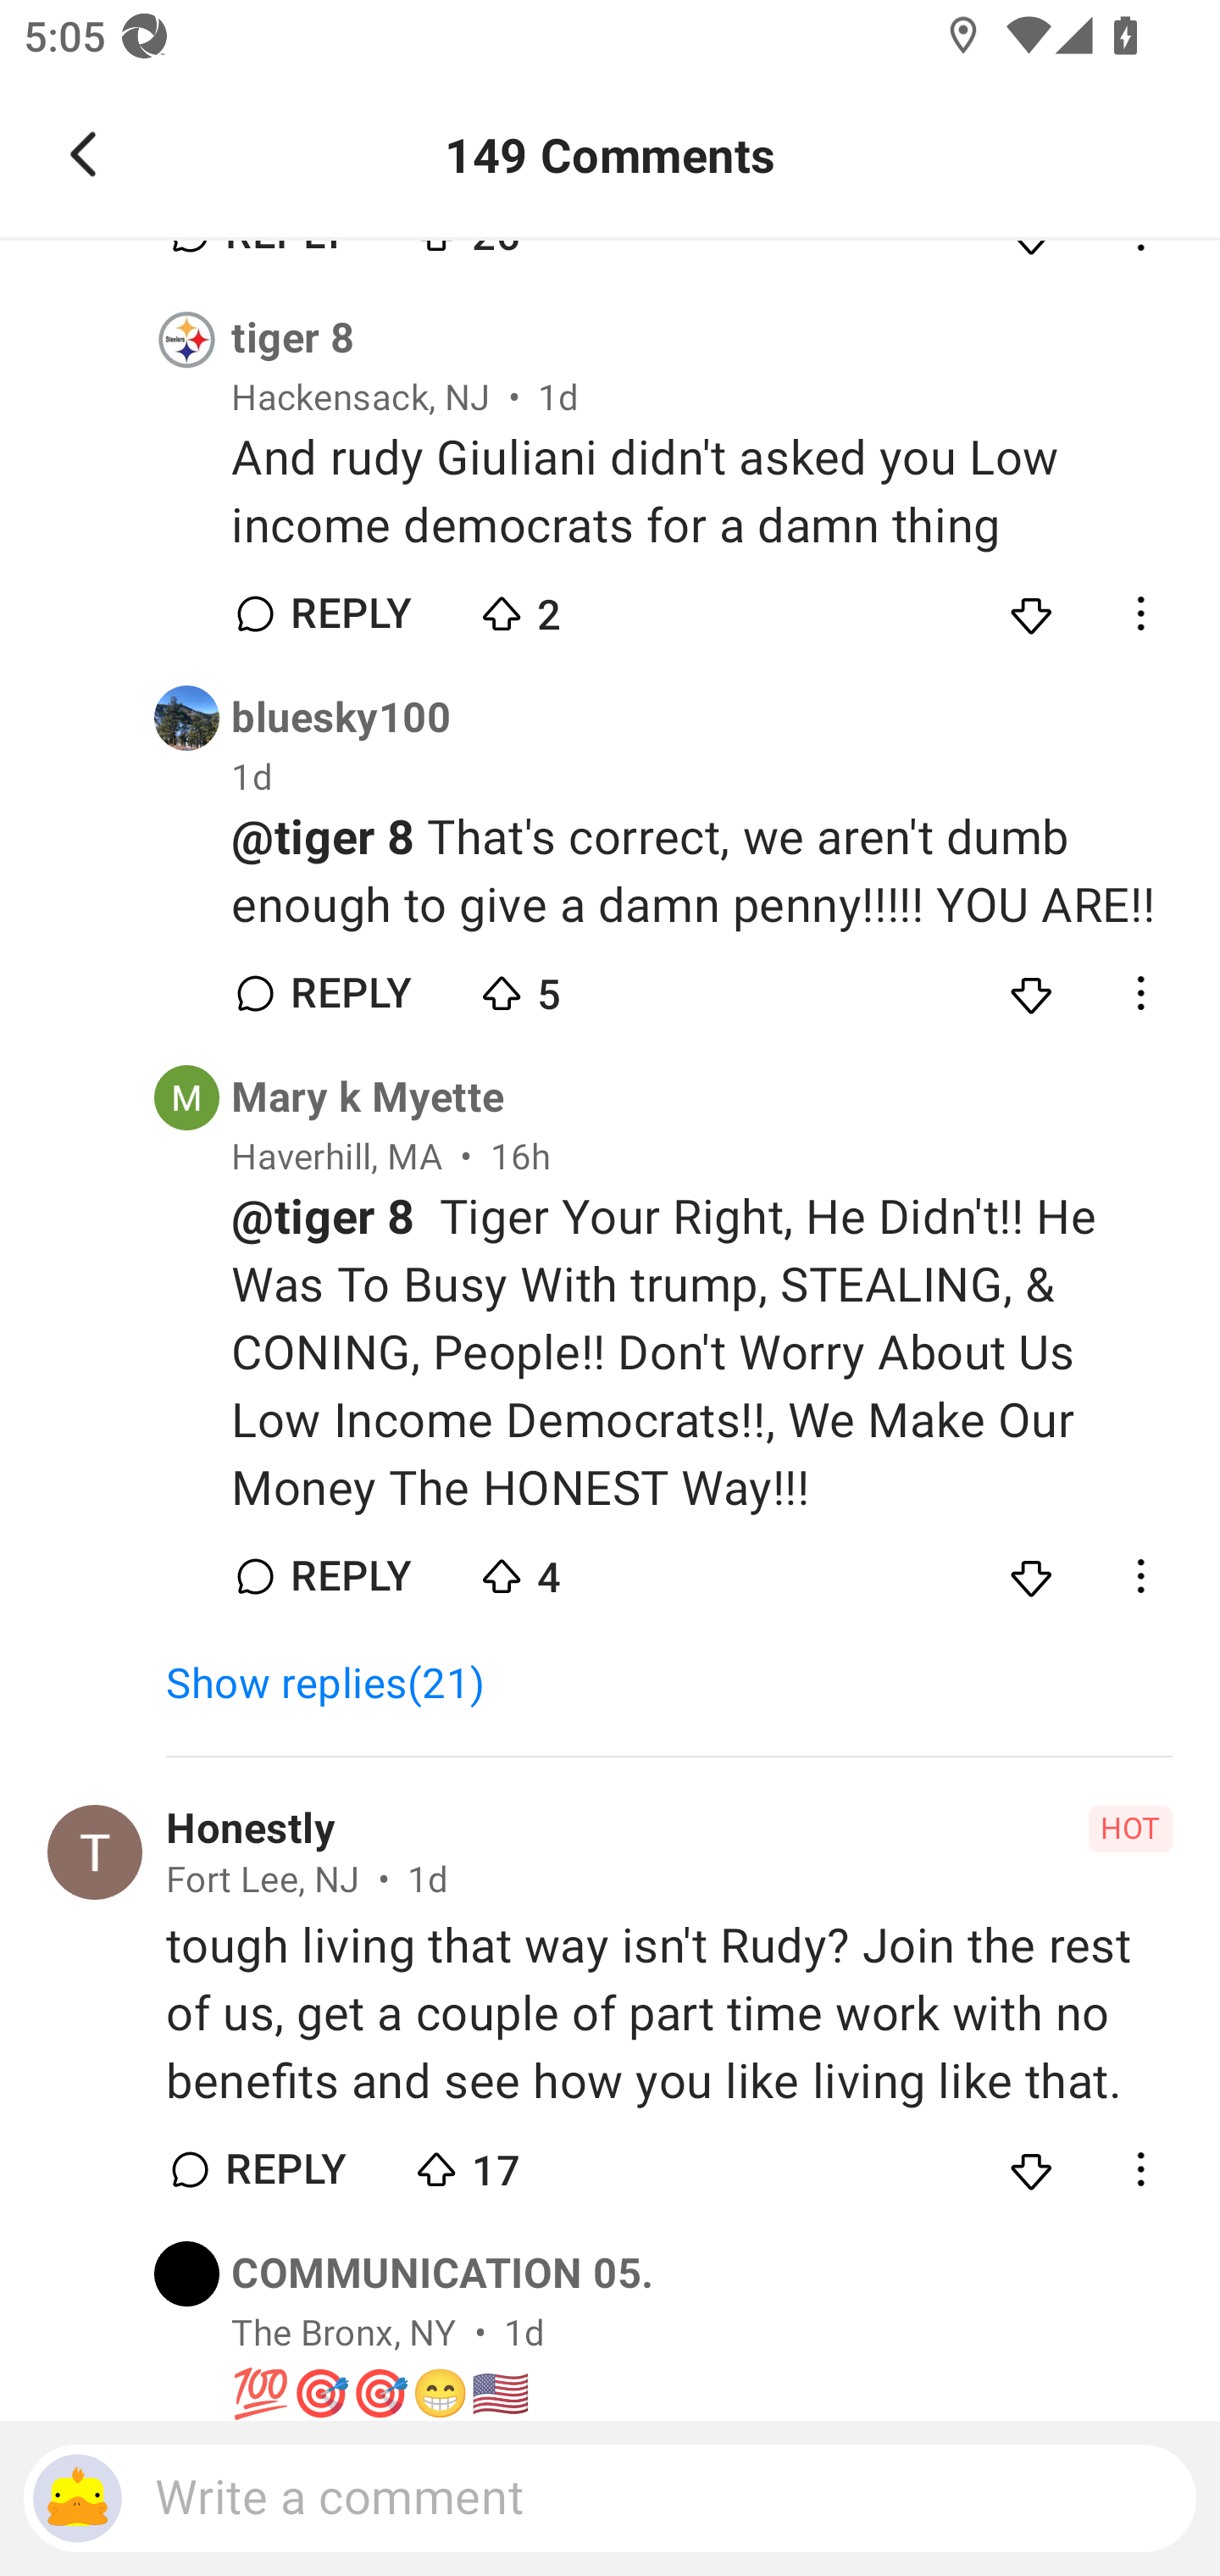  I want to click on 17, so click(527, 2162).